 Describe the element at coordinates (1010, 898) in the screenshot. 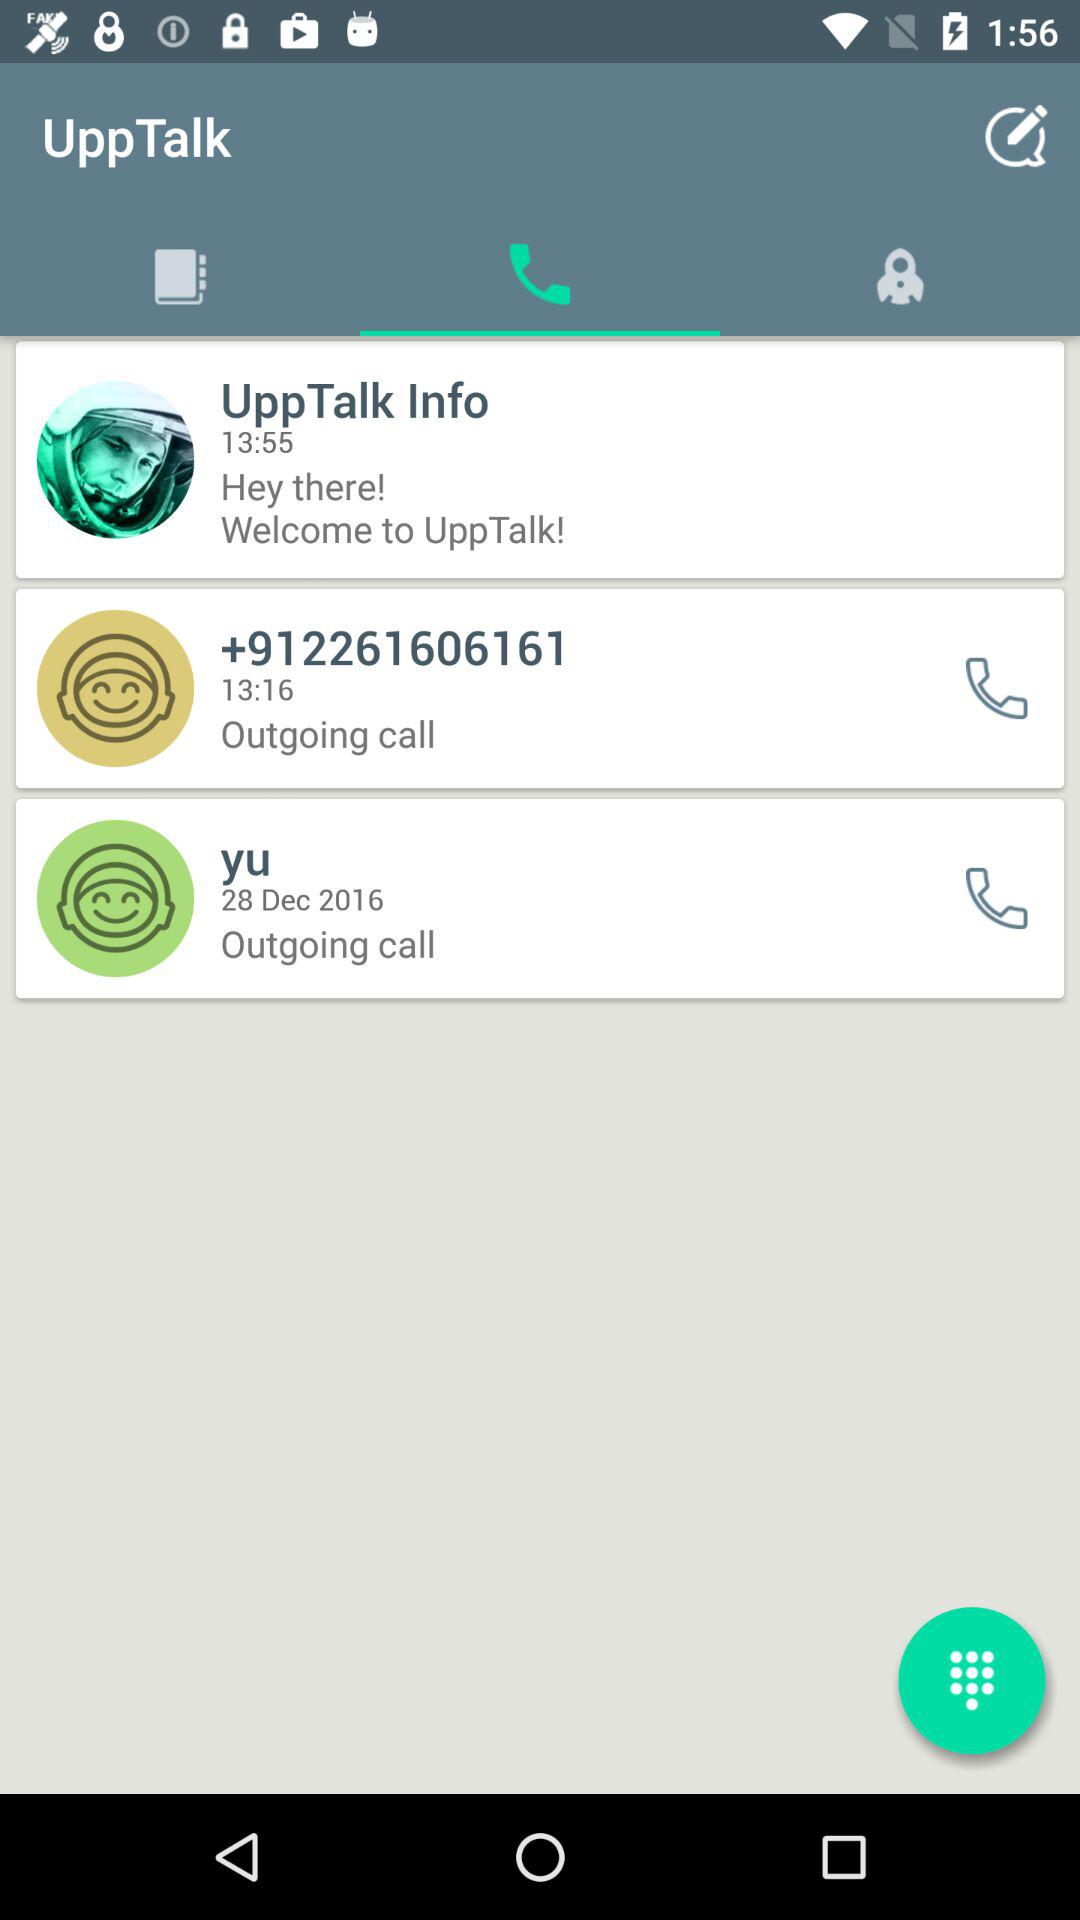

I see `select first caller icon from bottom` at that location.